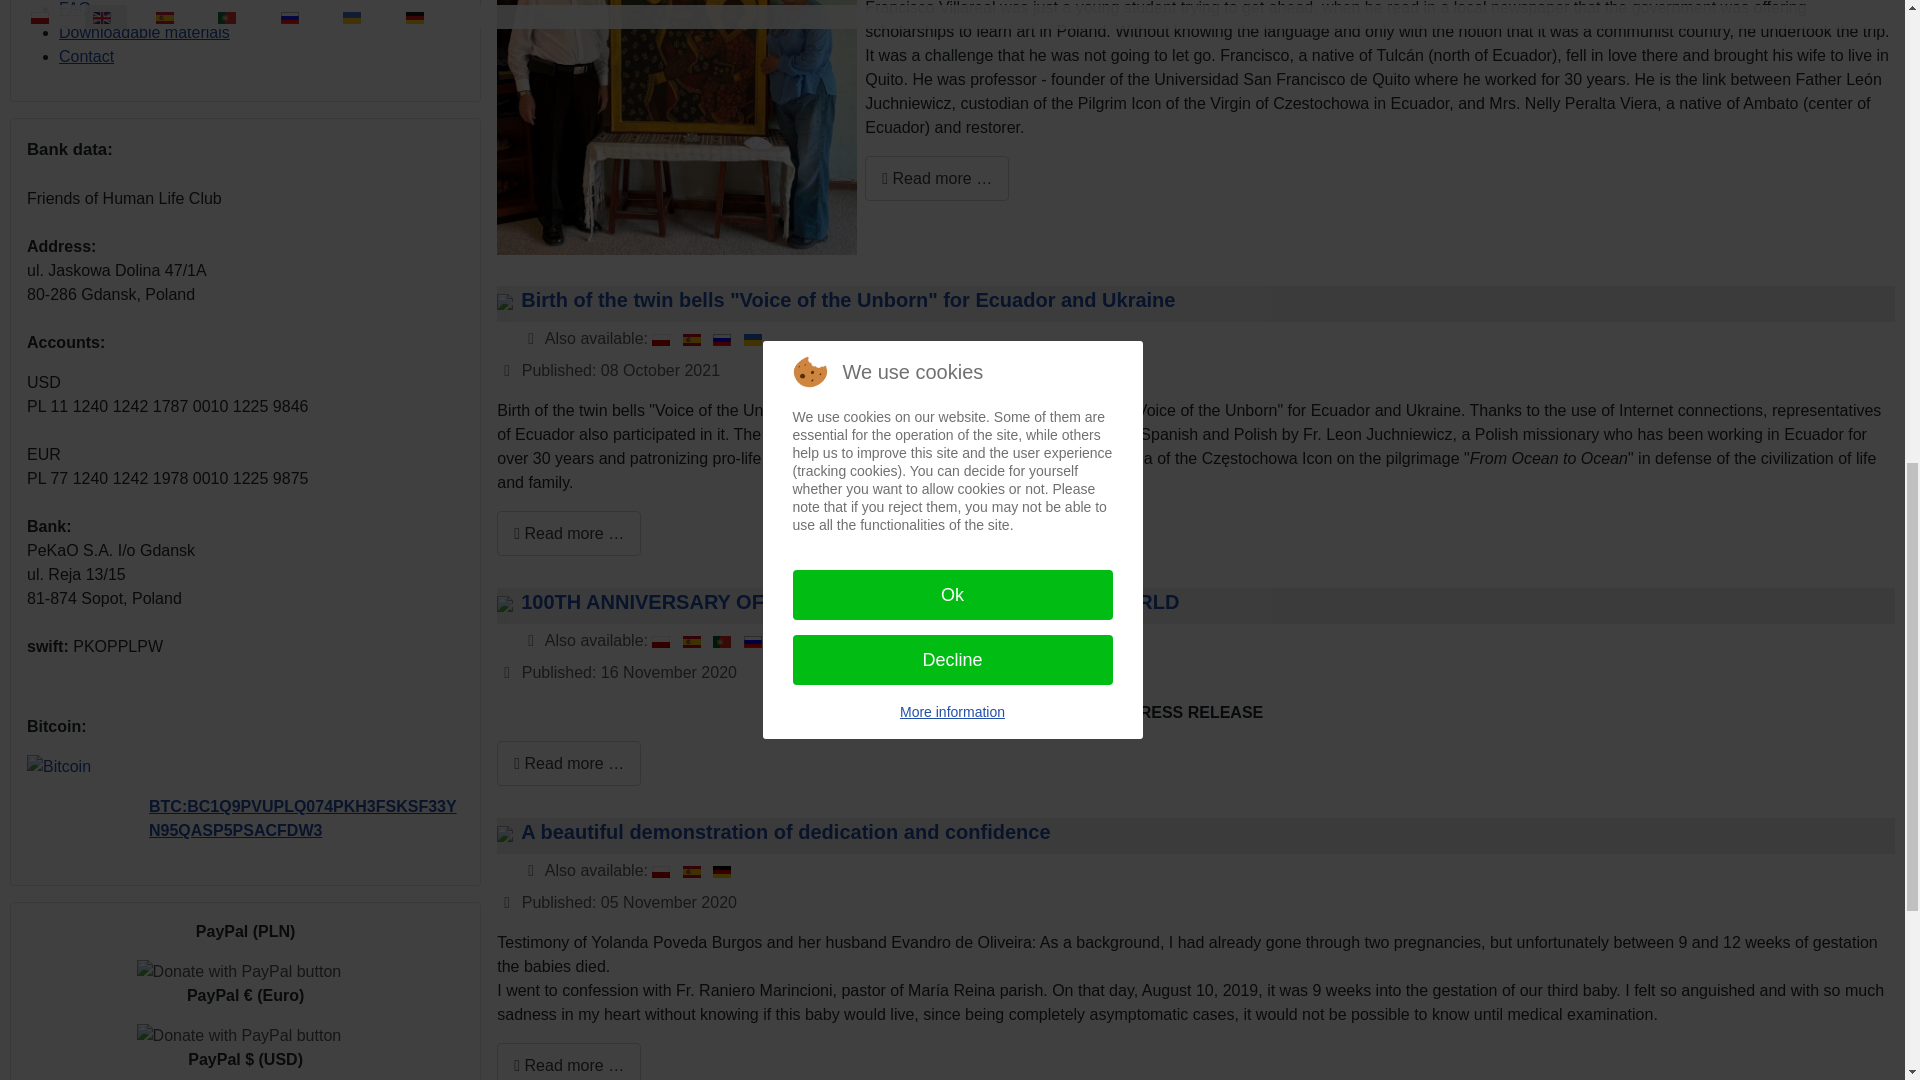  I want to click on PayPal - The safer, easier way to pay online!, so click(238, 972).